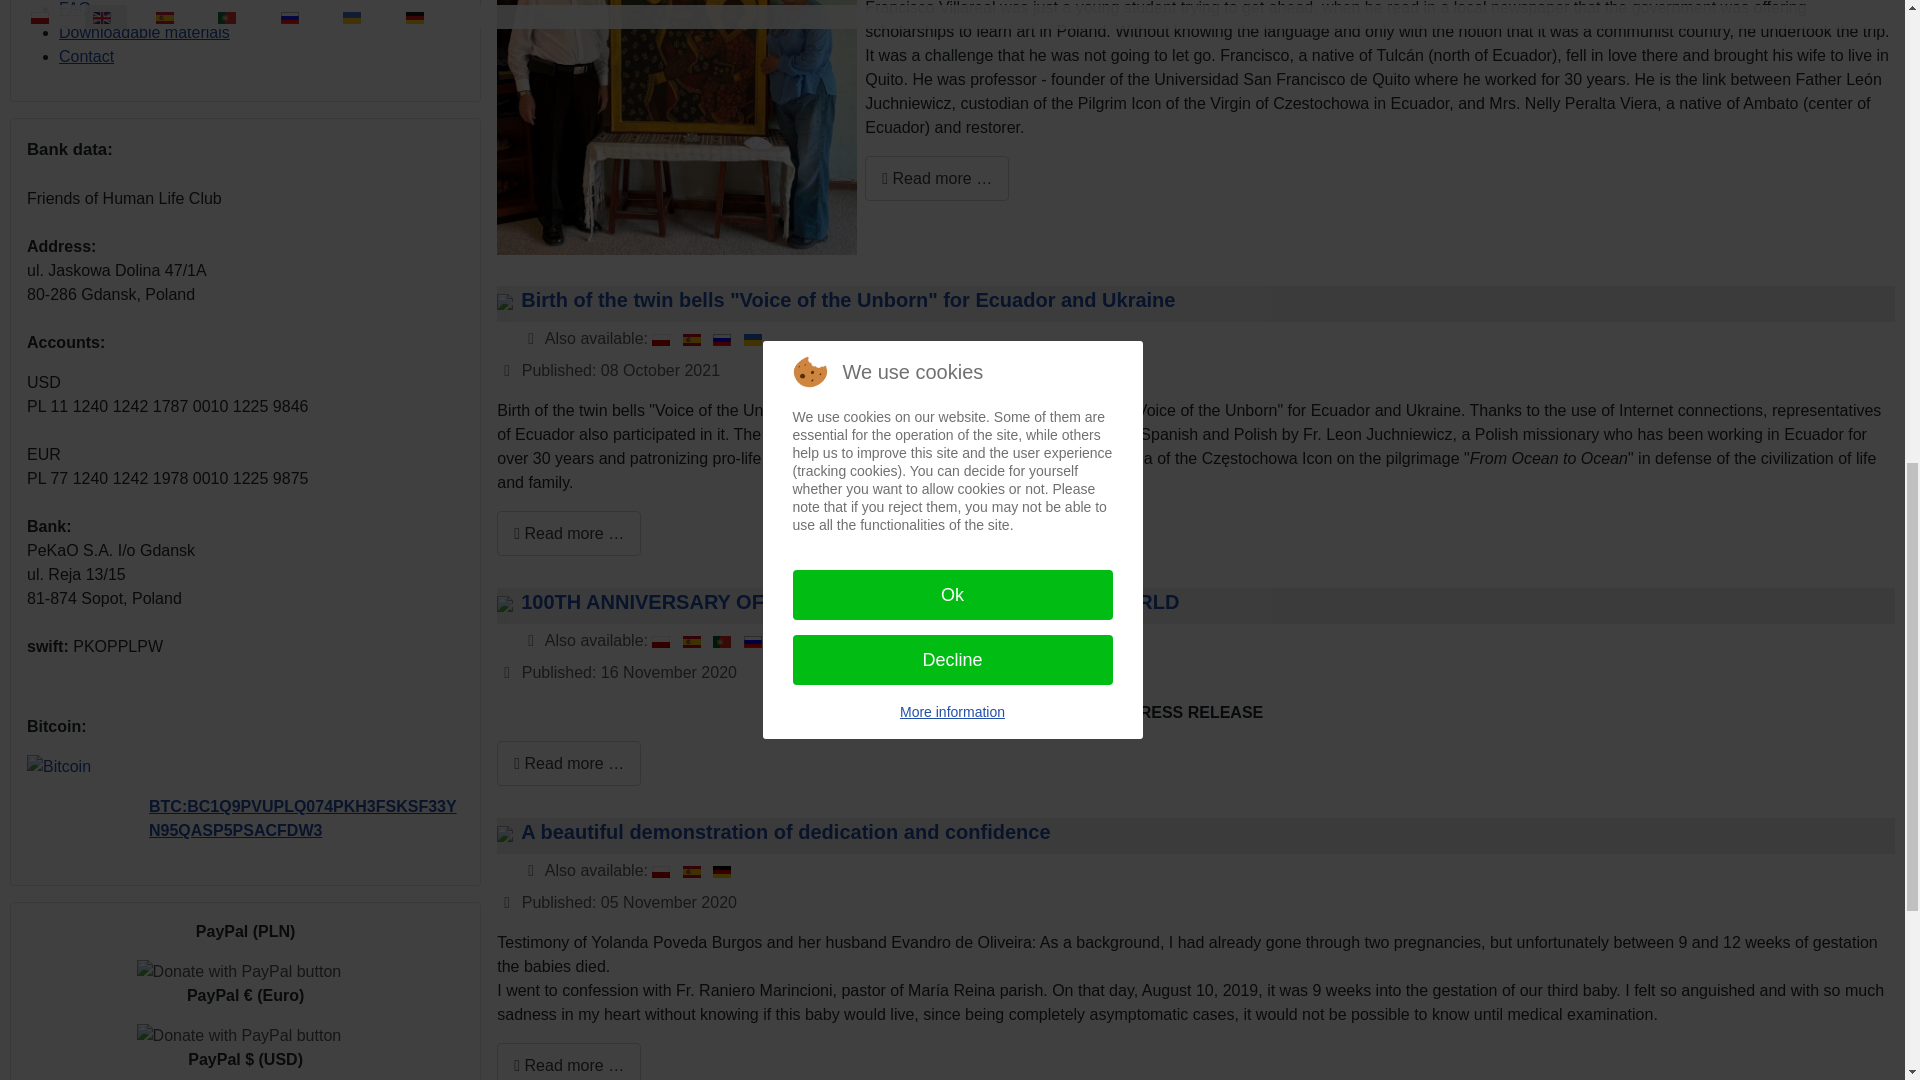  I want to click on PayPal - The safer, easier way to pay online!, so click(238, 972).